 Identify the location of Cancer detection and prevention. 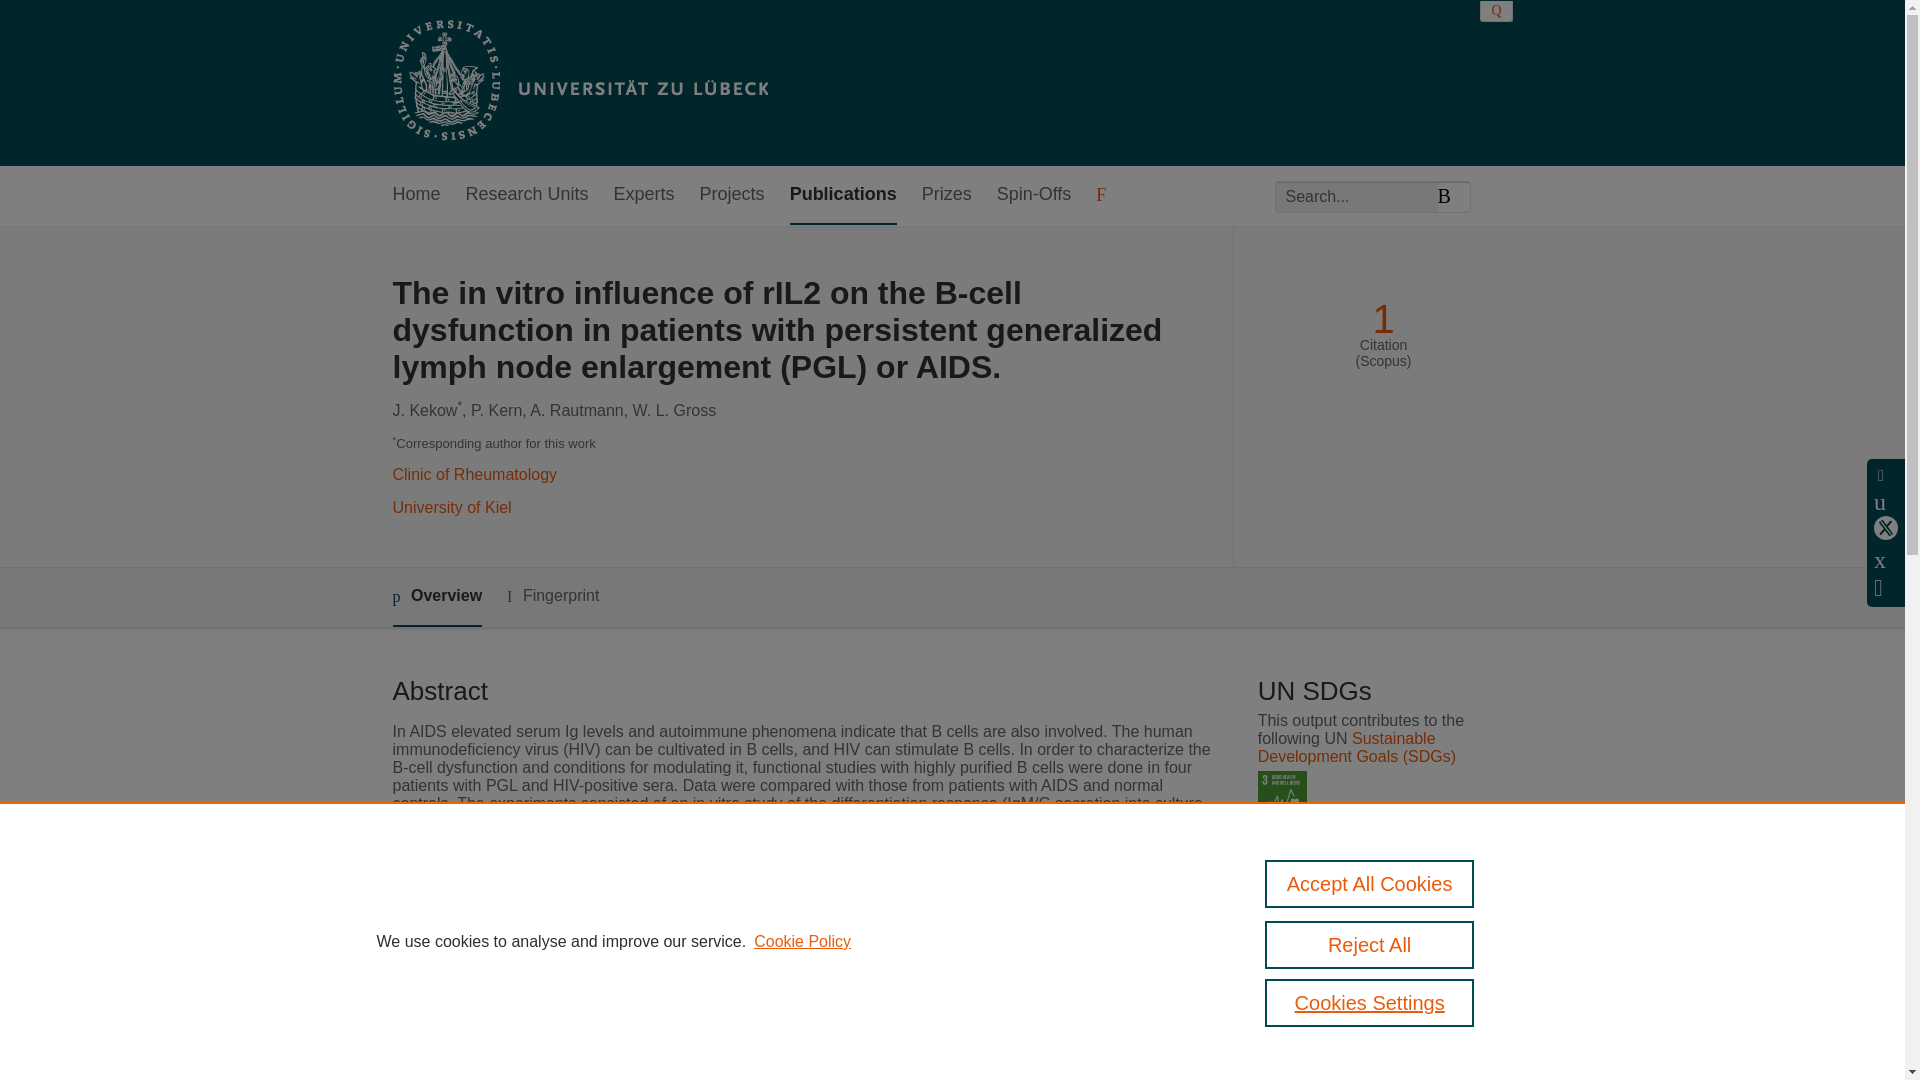
(786, 985).